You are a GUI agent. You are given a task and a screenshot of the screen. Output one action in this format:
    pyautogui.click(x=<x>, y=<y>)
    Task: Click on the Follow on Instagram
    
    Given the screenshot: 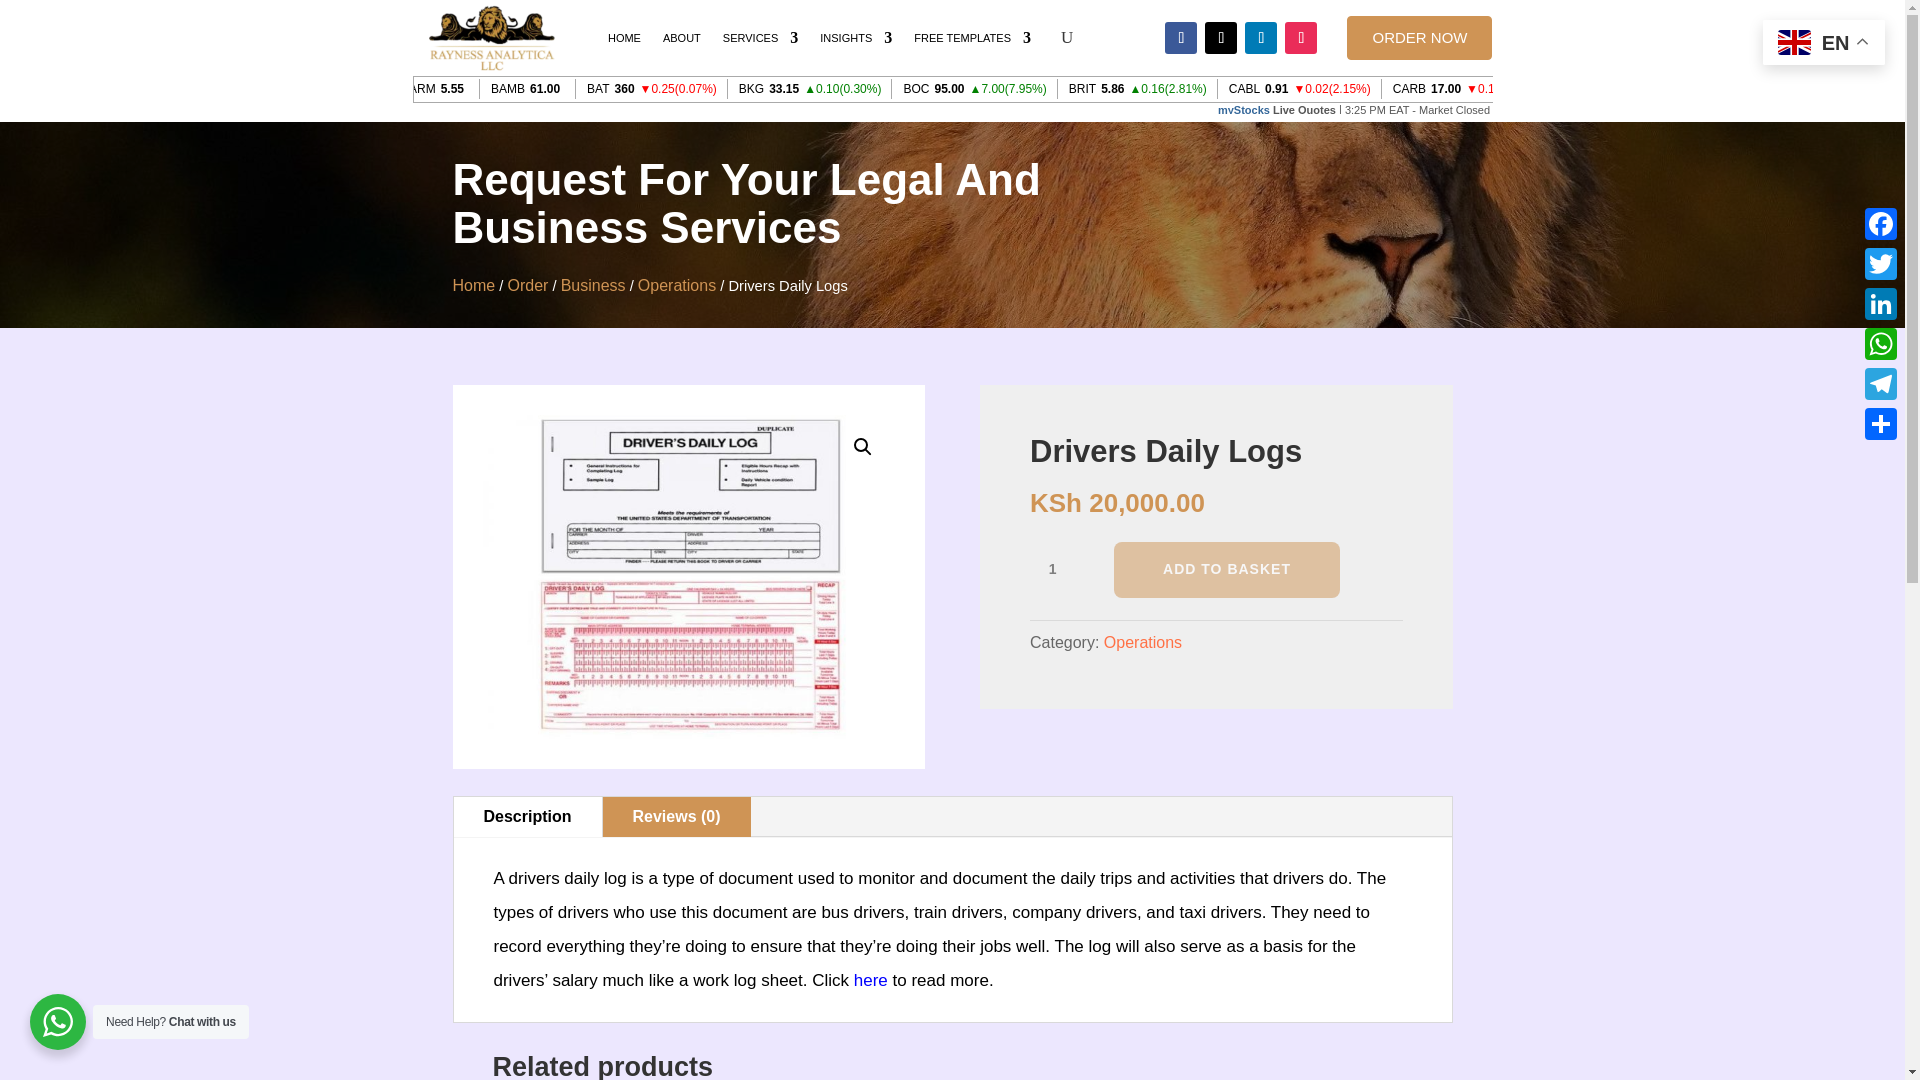 What is the action you would take?
    pyautogui.click(x=1300, y=38)
    